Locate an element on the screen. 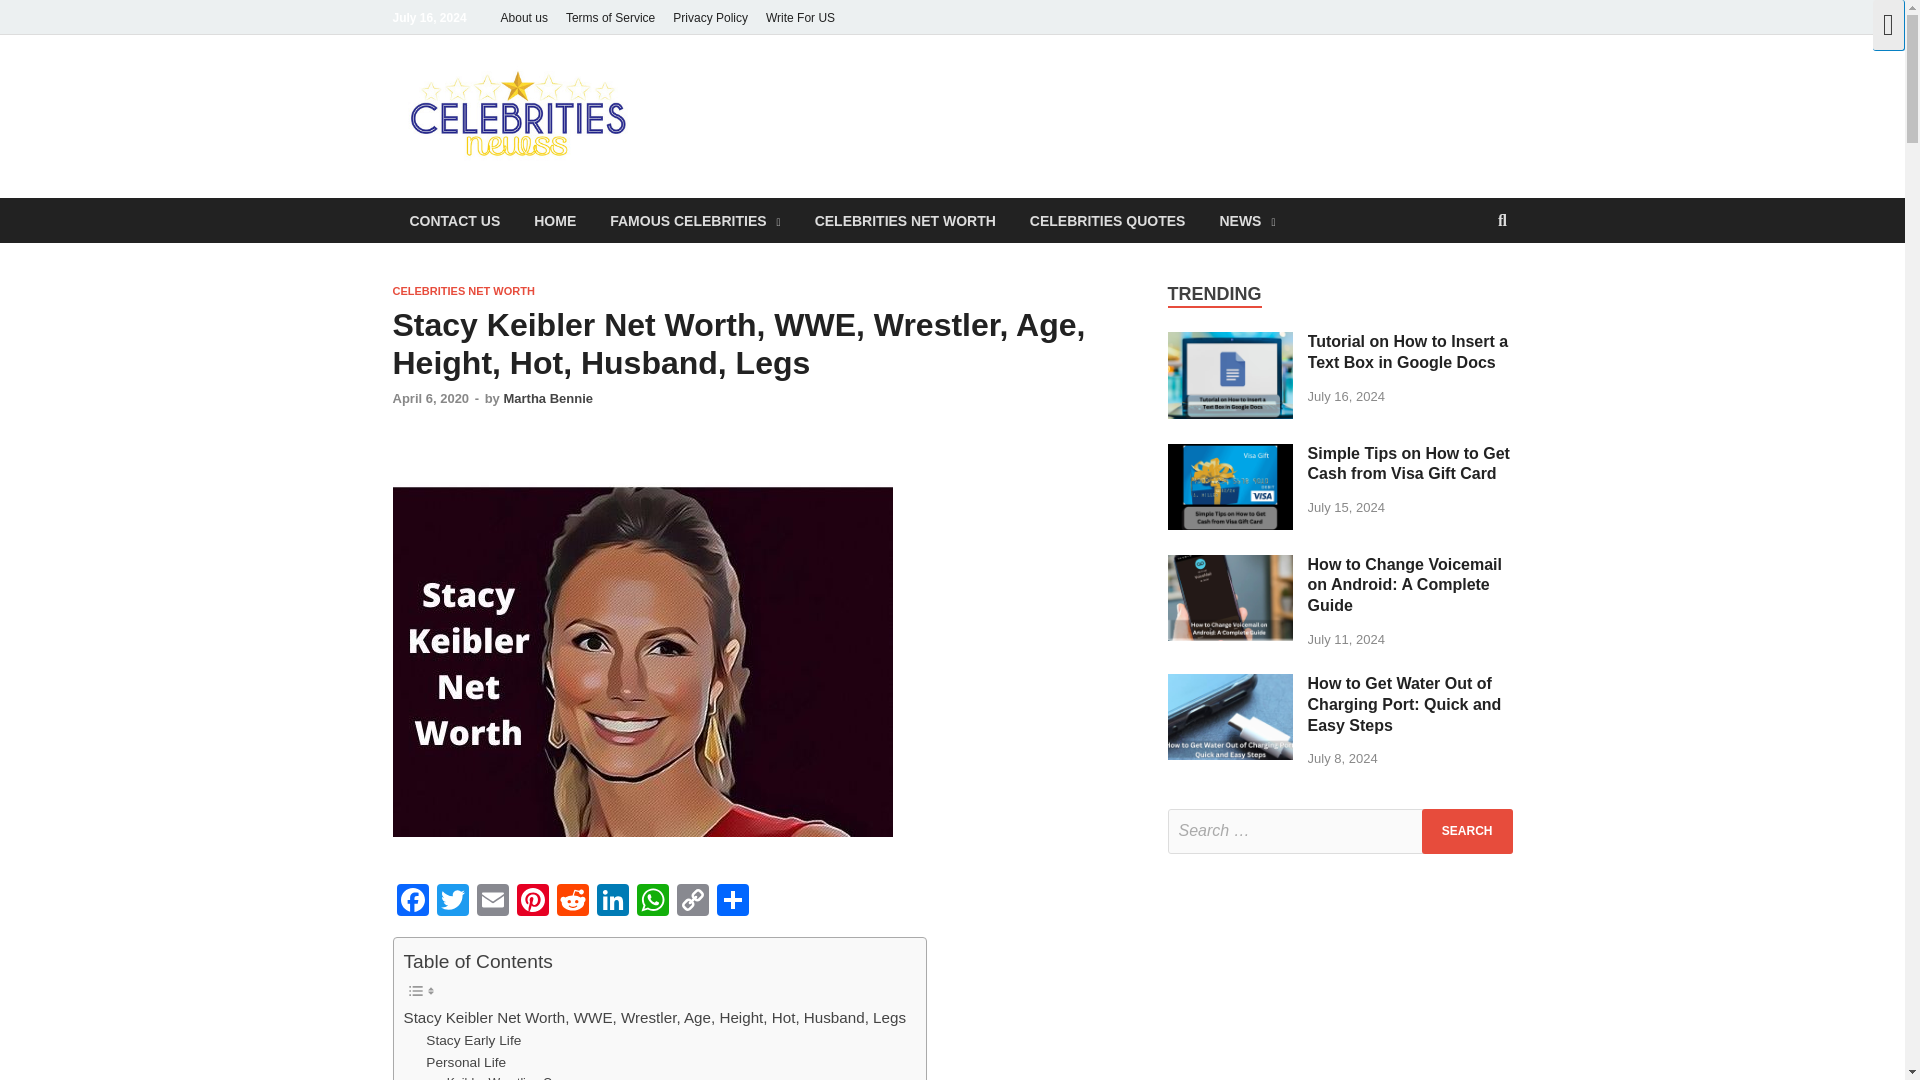 The width and height of the screenshot is (1920, 1080). LinkedIn is located at coordinates (611, 902).